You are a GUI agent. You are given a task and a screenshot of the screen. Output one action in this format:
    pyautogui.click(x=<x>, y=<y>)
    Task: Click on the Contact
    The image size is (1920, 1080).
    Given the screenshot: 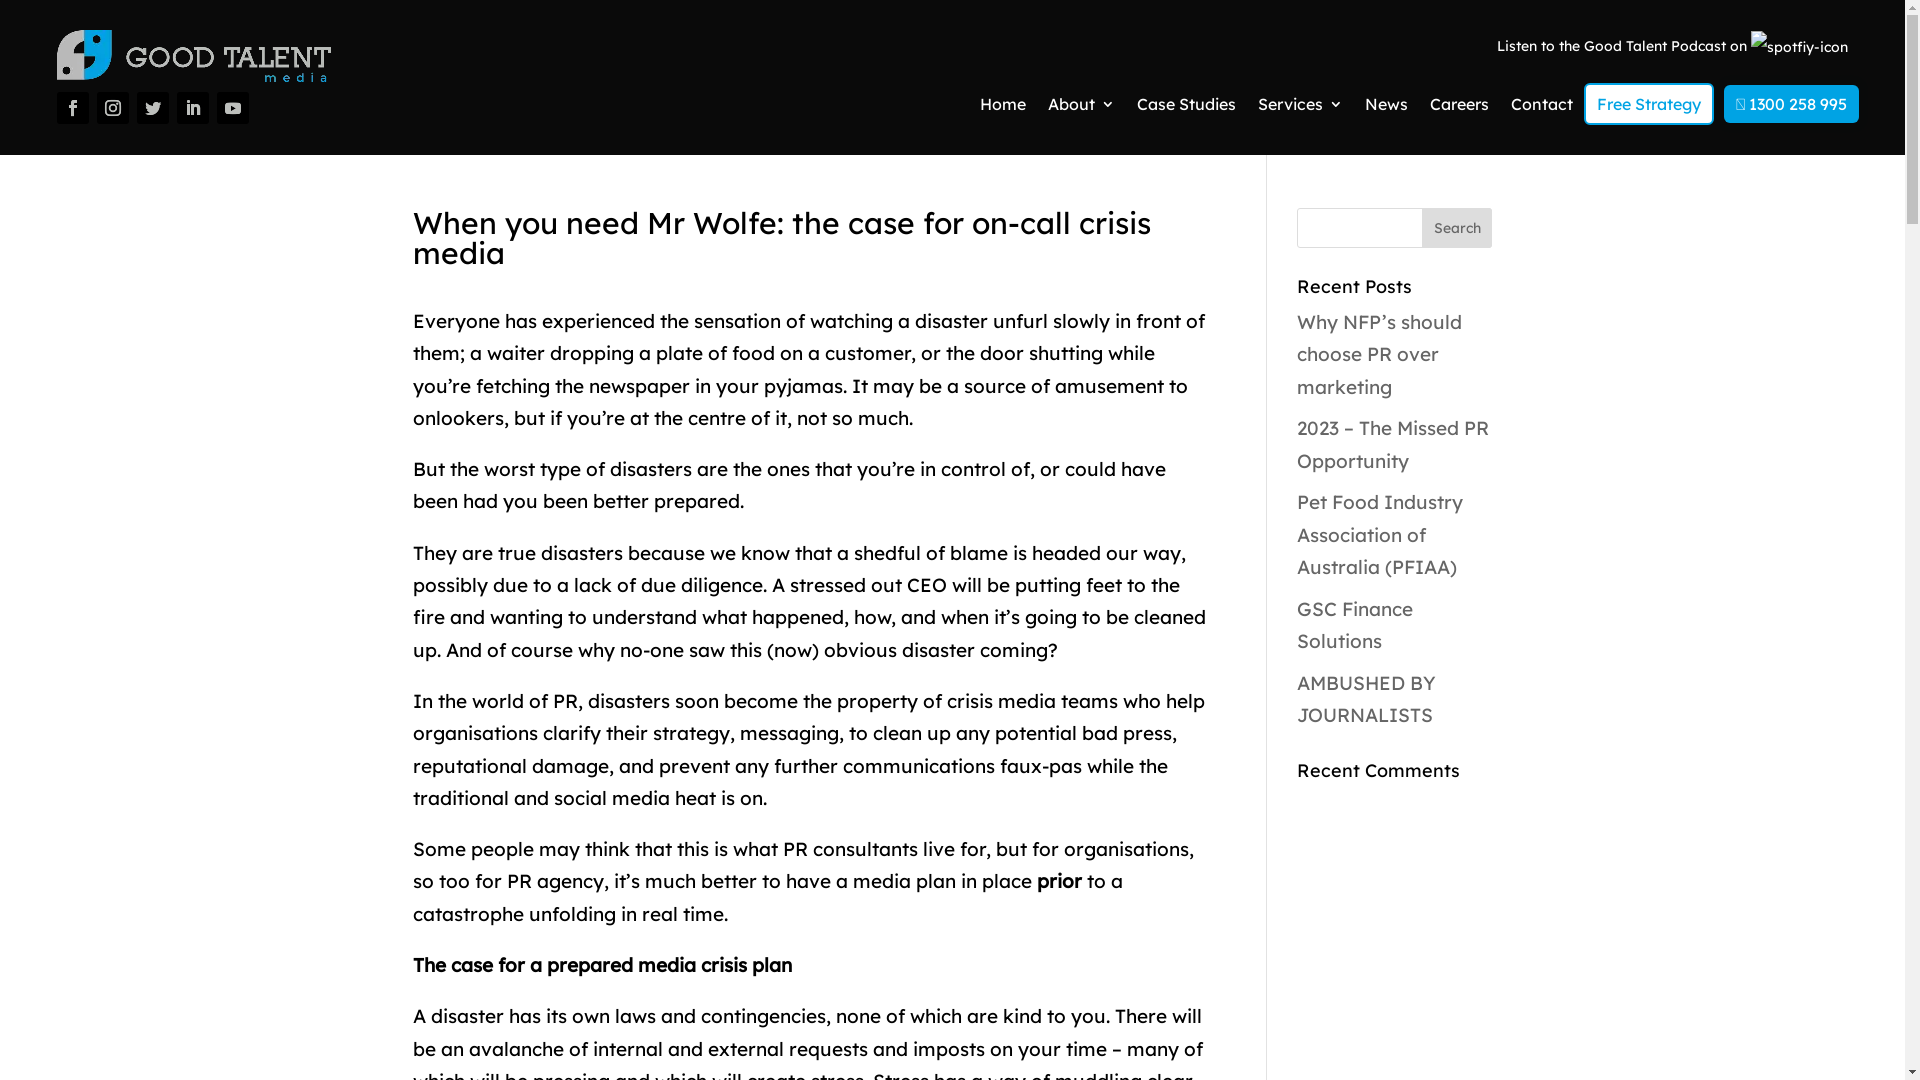 What is the action you would take?
    pyautogui.click(x=1542, y=108)
    